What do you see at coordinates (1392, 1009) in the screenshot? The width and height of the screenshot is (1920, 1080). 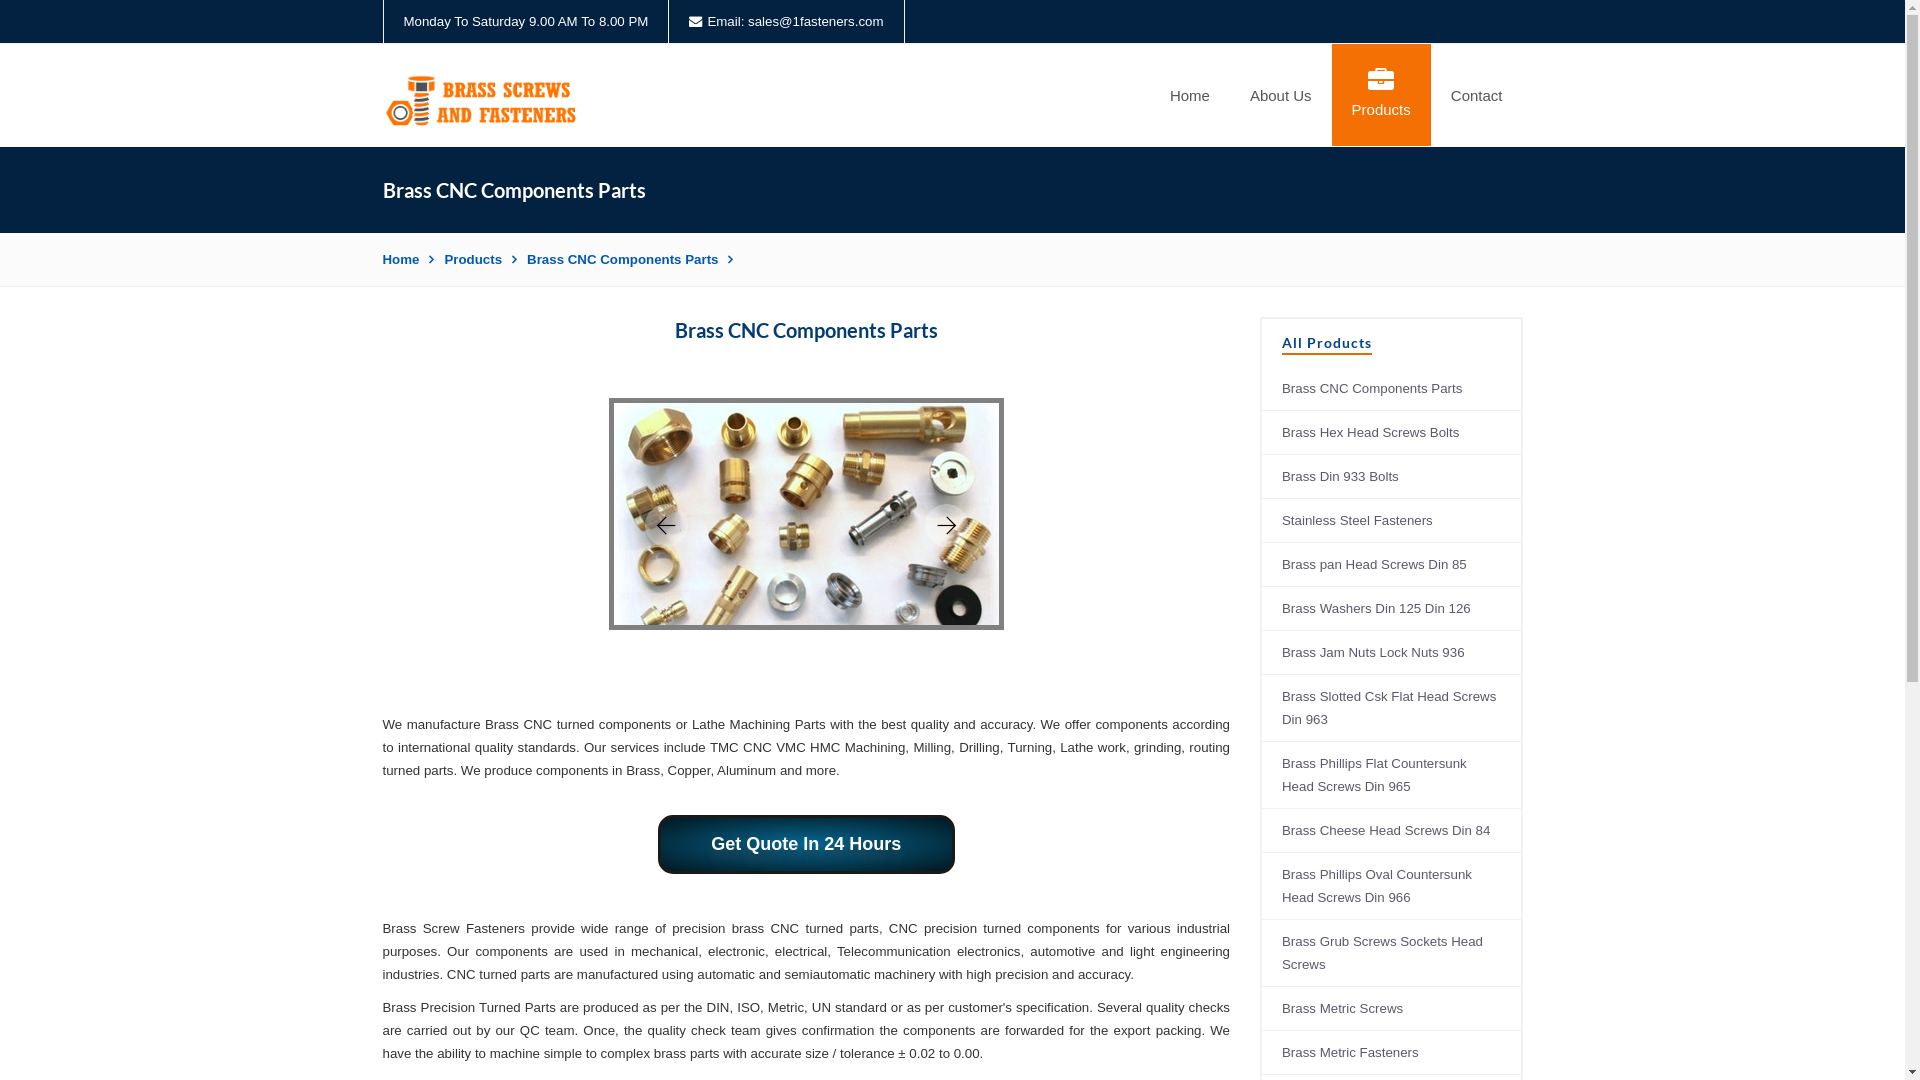 I see `Brass Metric Screws` at bounding box center [1392, 1009].